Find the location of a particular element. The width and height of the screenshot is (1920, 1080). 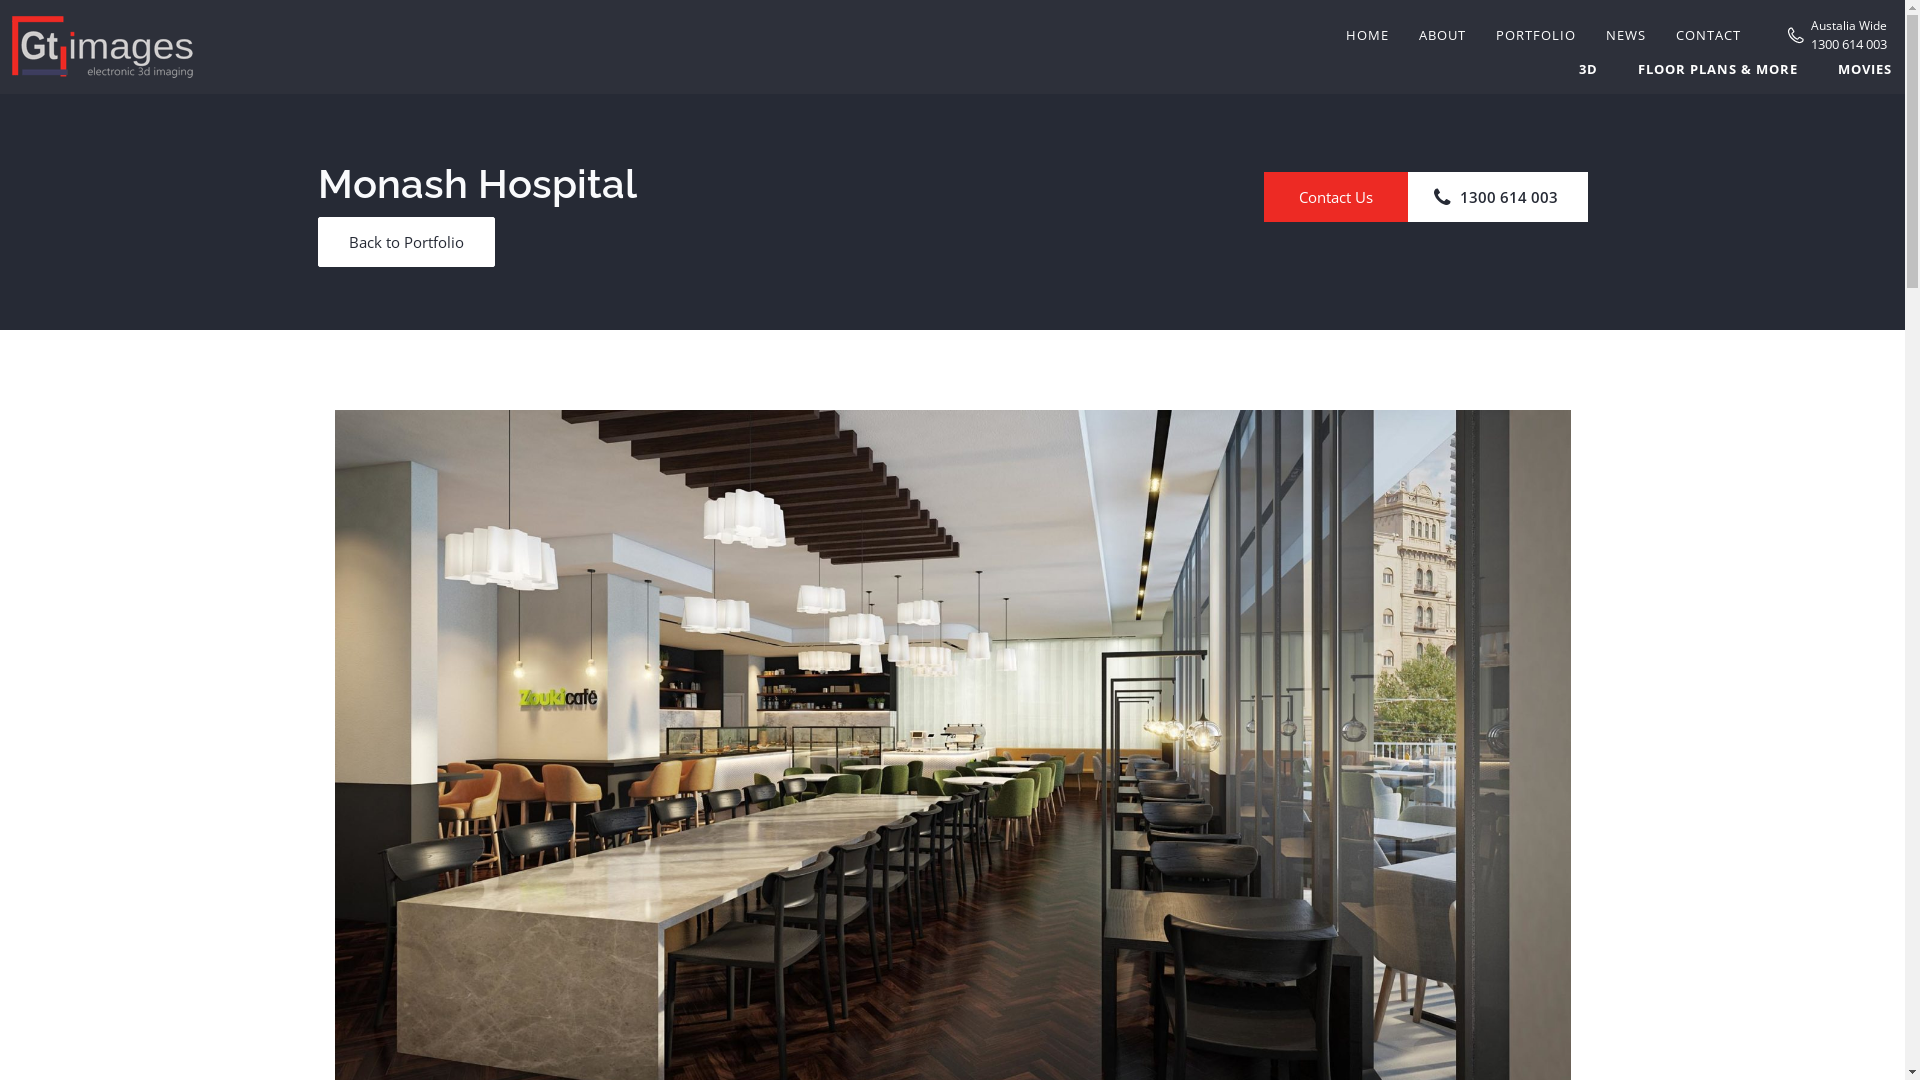

HOME is located at coordinates (1368, 35).